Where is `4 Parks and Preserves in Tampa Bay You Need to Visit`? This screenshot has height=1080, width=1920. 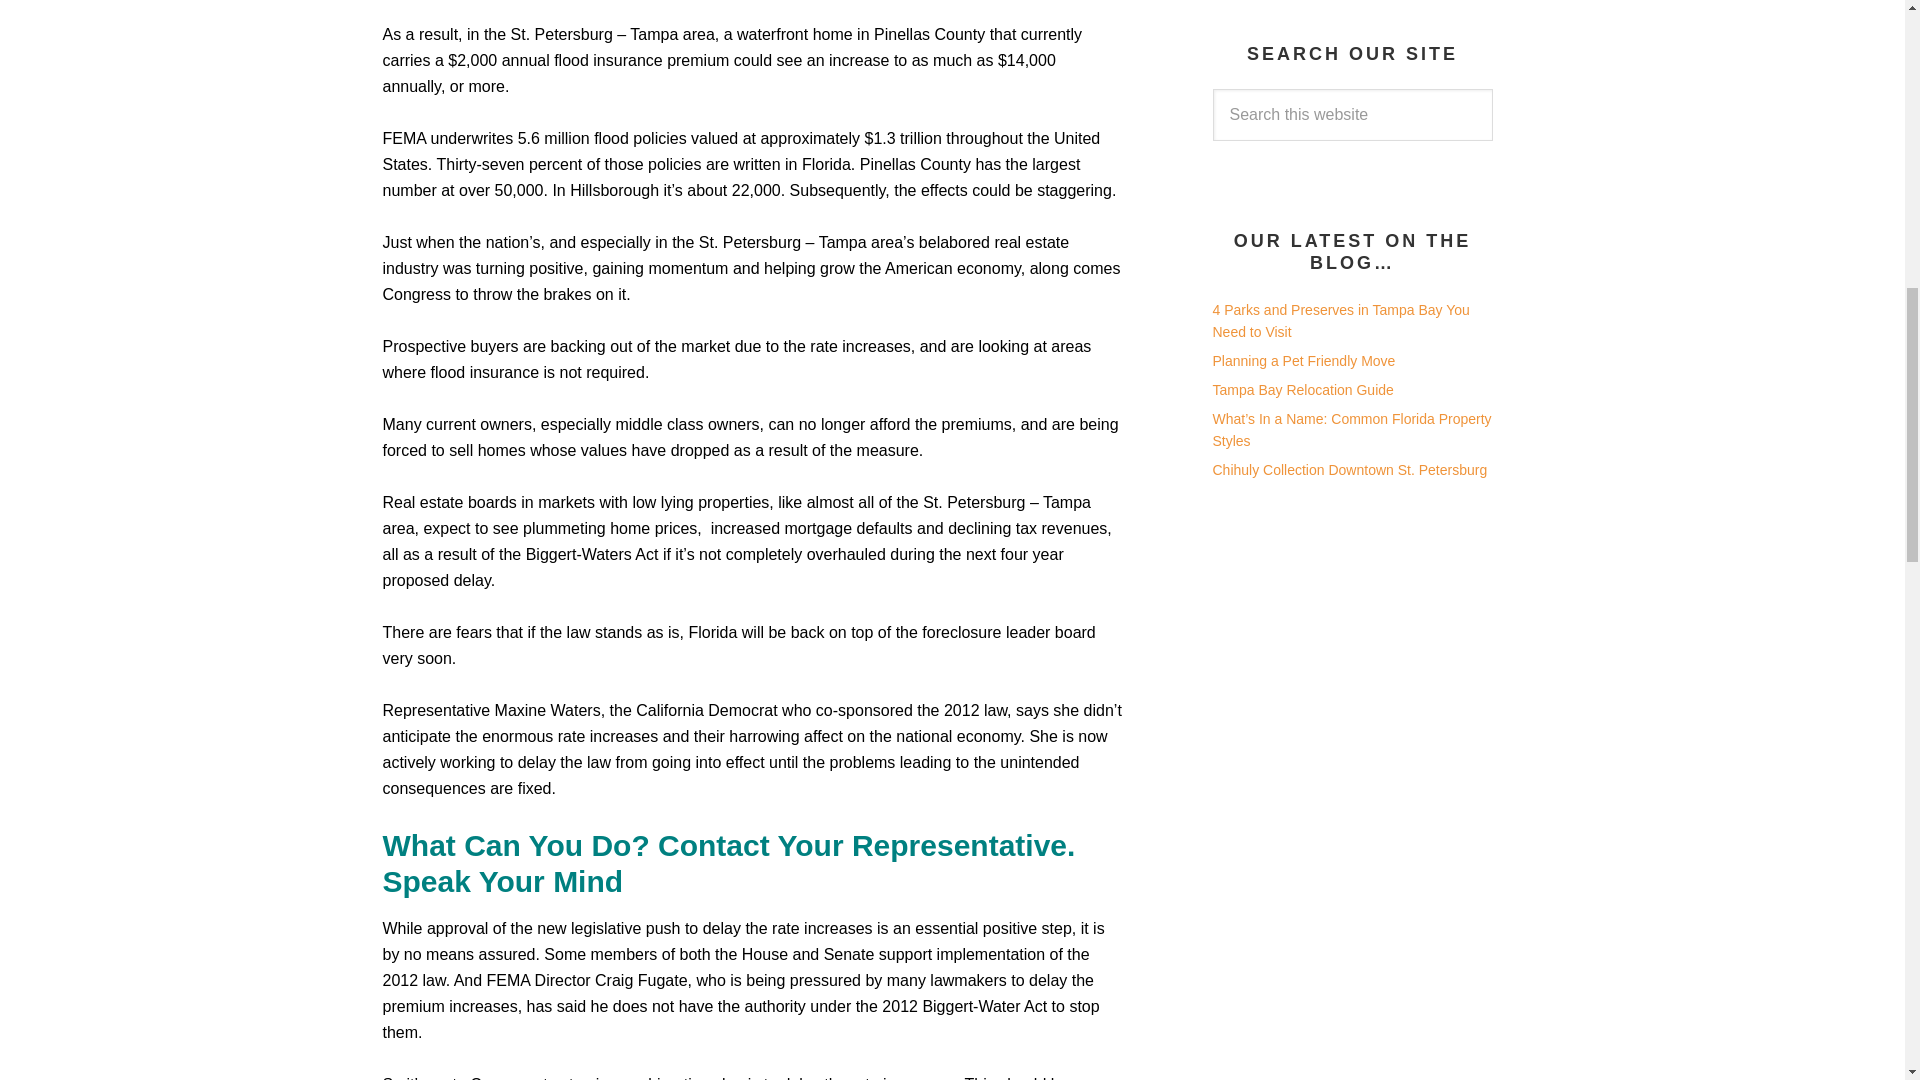 4 Parks and Preserves in Tampa Bay You Need to Visit is located at coordinates (1340, 322).